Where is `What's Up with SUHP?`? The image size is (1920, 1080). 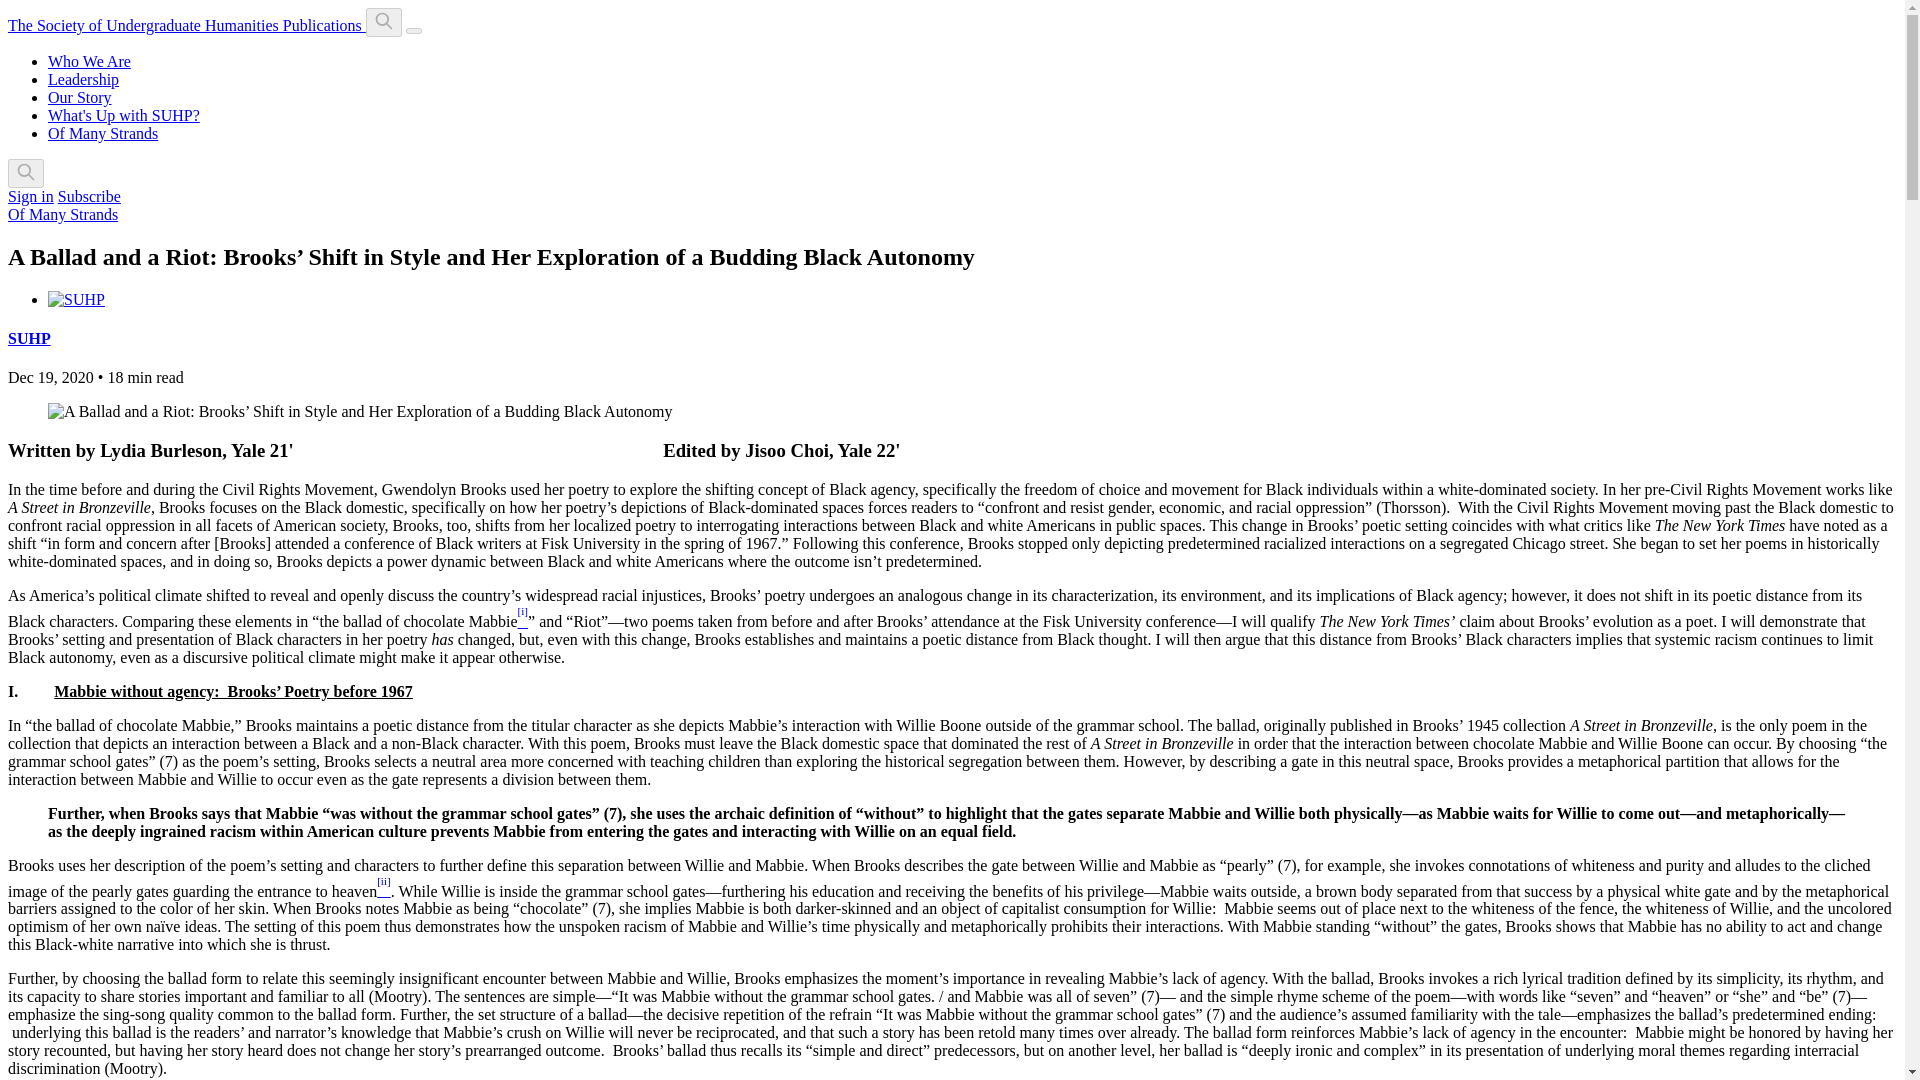 What's Up with SUHP? is located at coordinates (124, 115).